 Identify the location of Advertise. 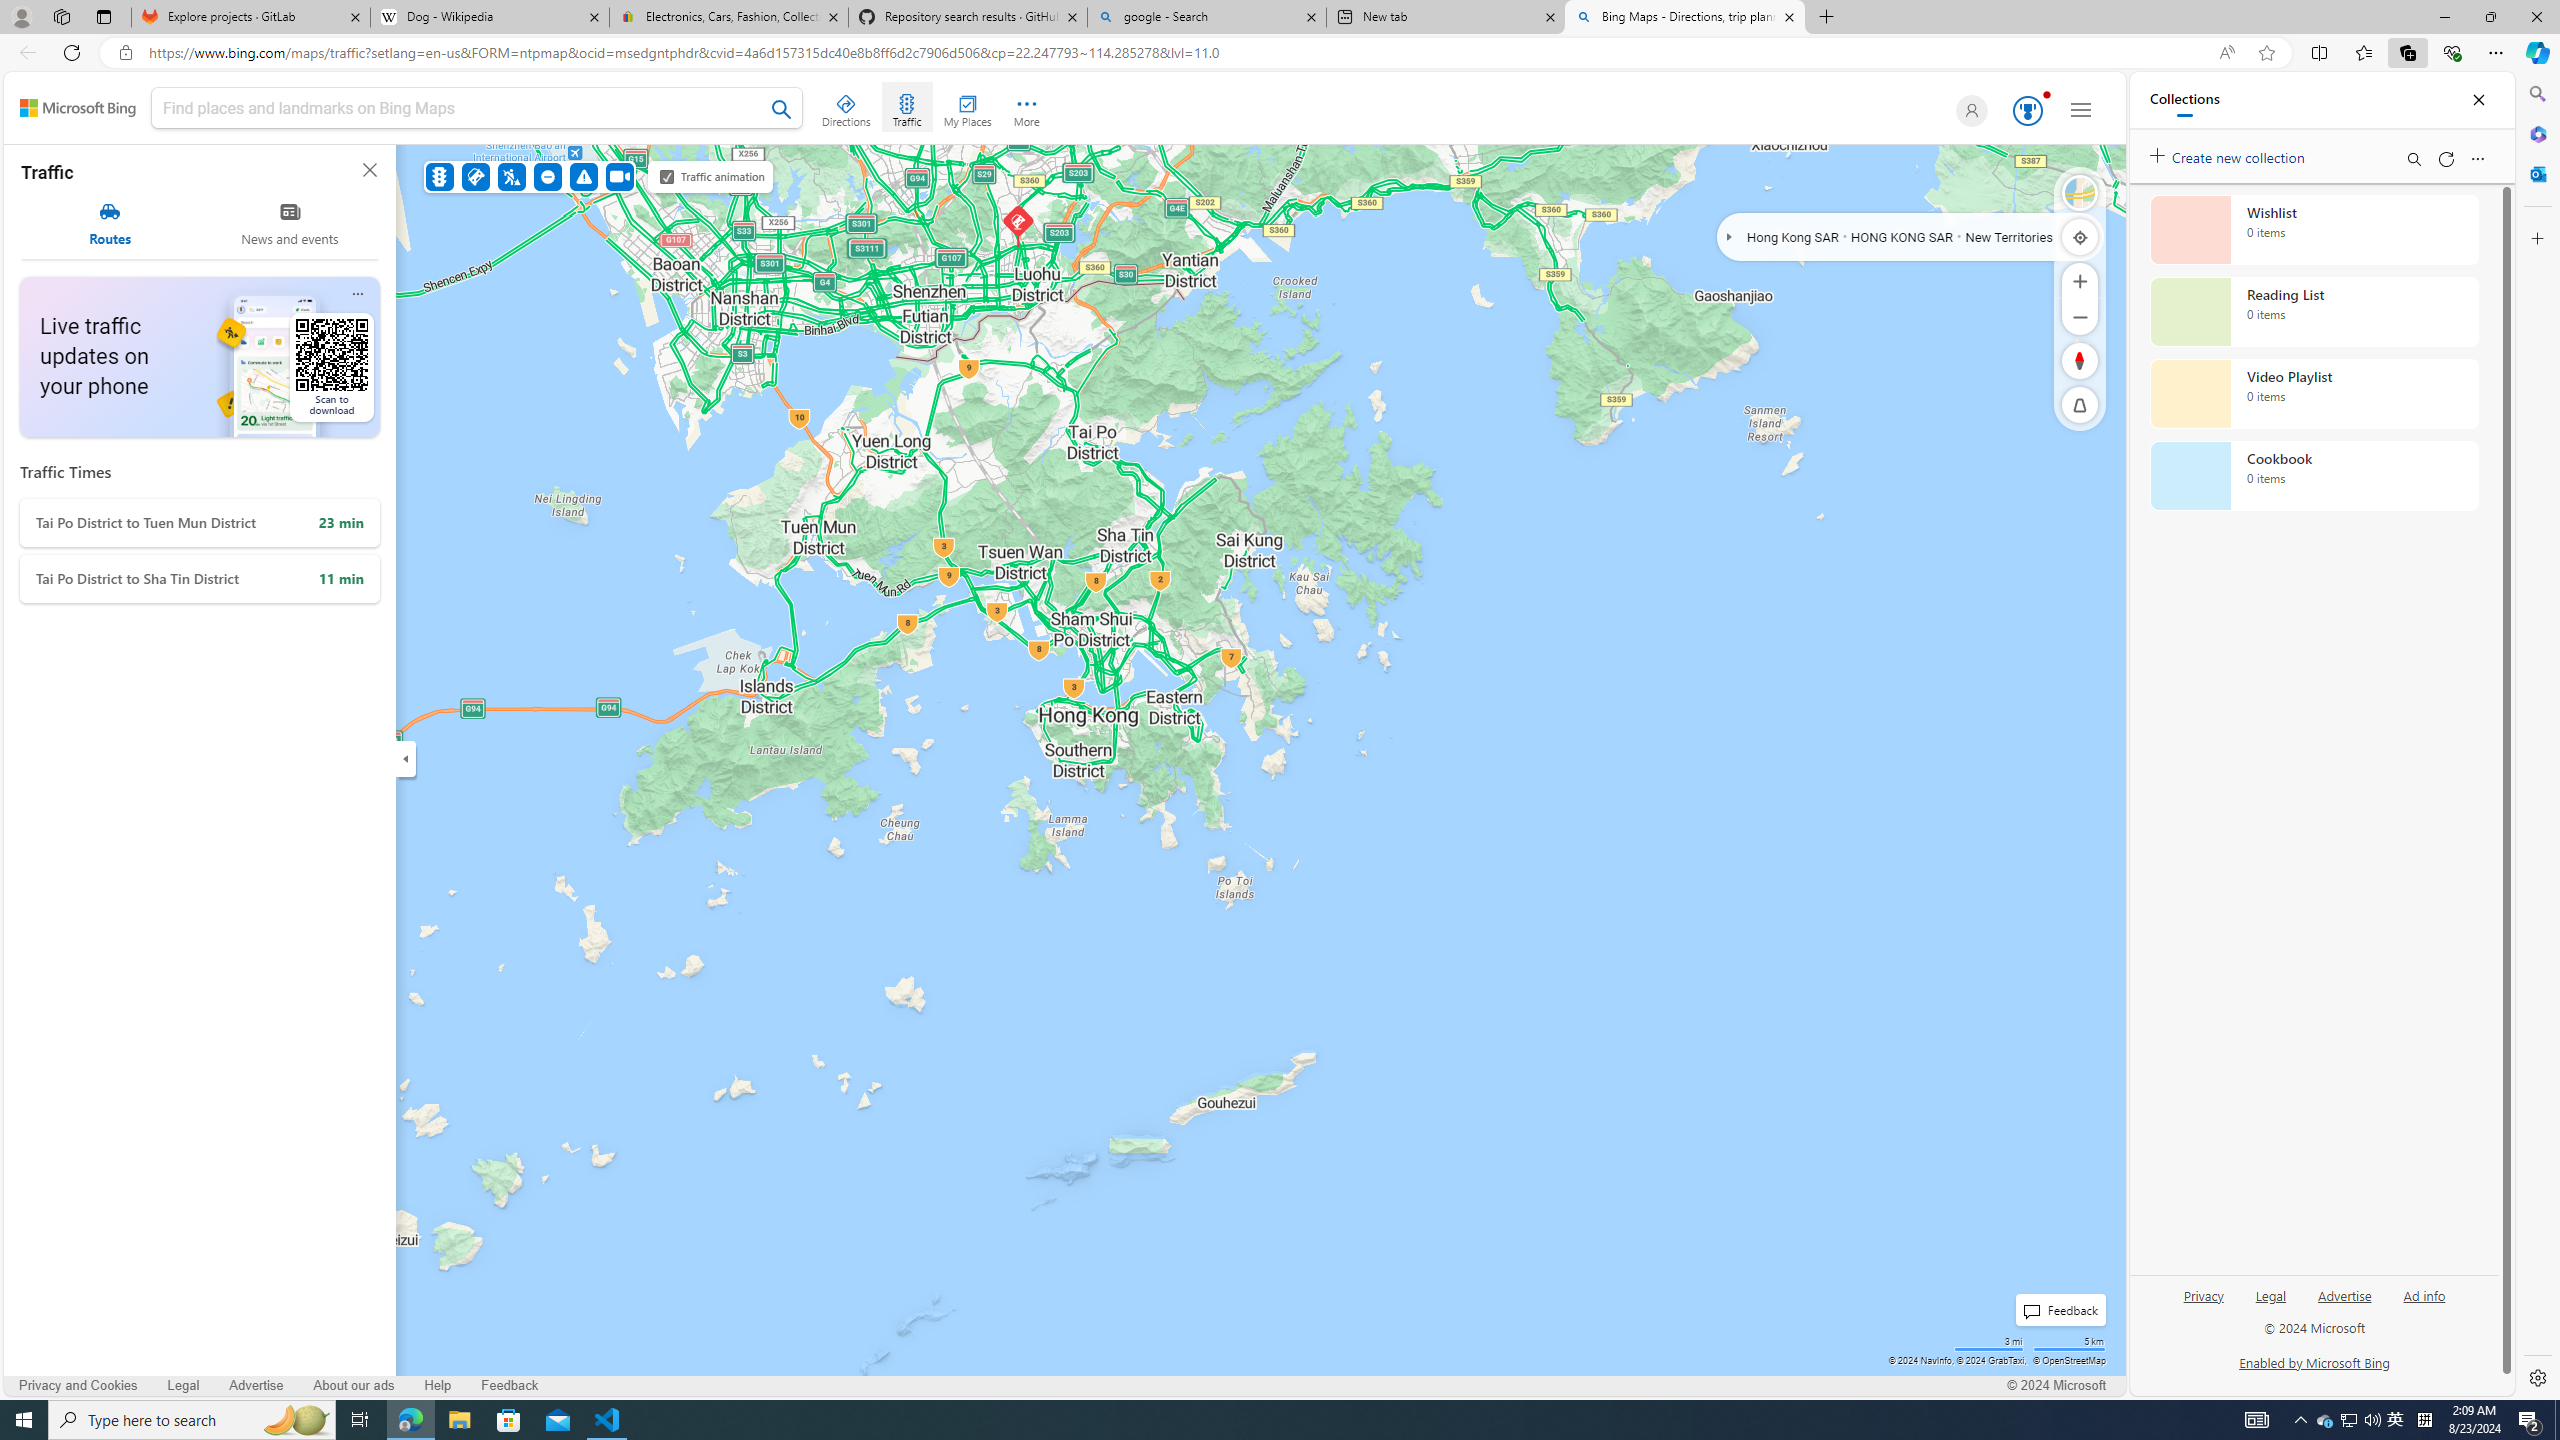
(2344, 1304).